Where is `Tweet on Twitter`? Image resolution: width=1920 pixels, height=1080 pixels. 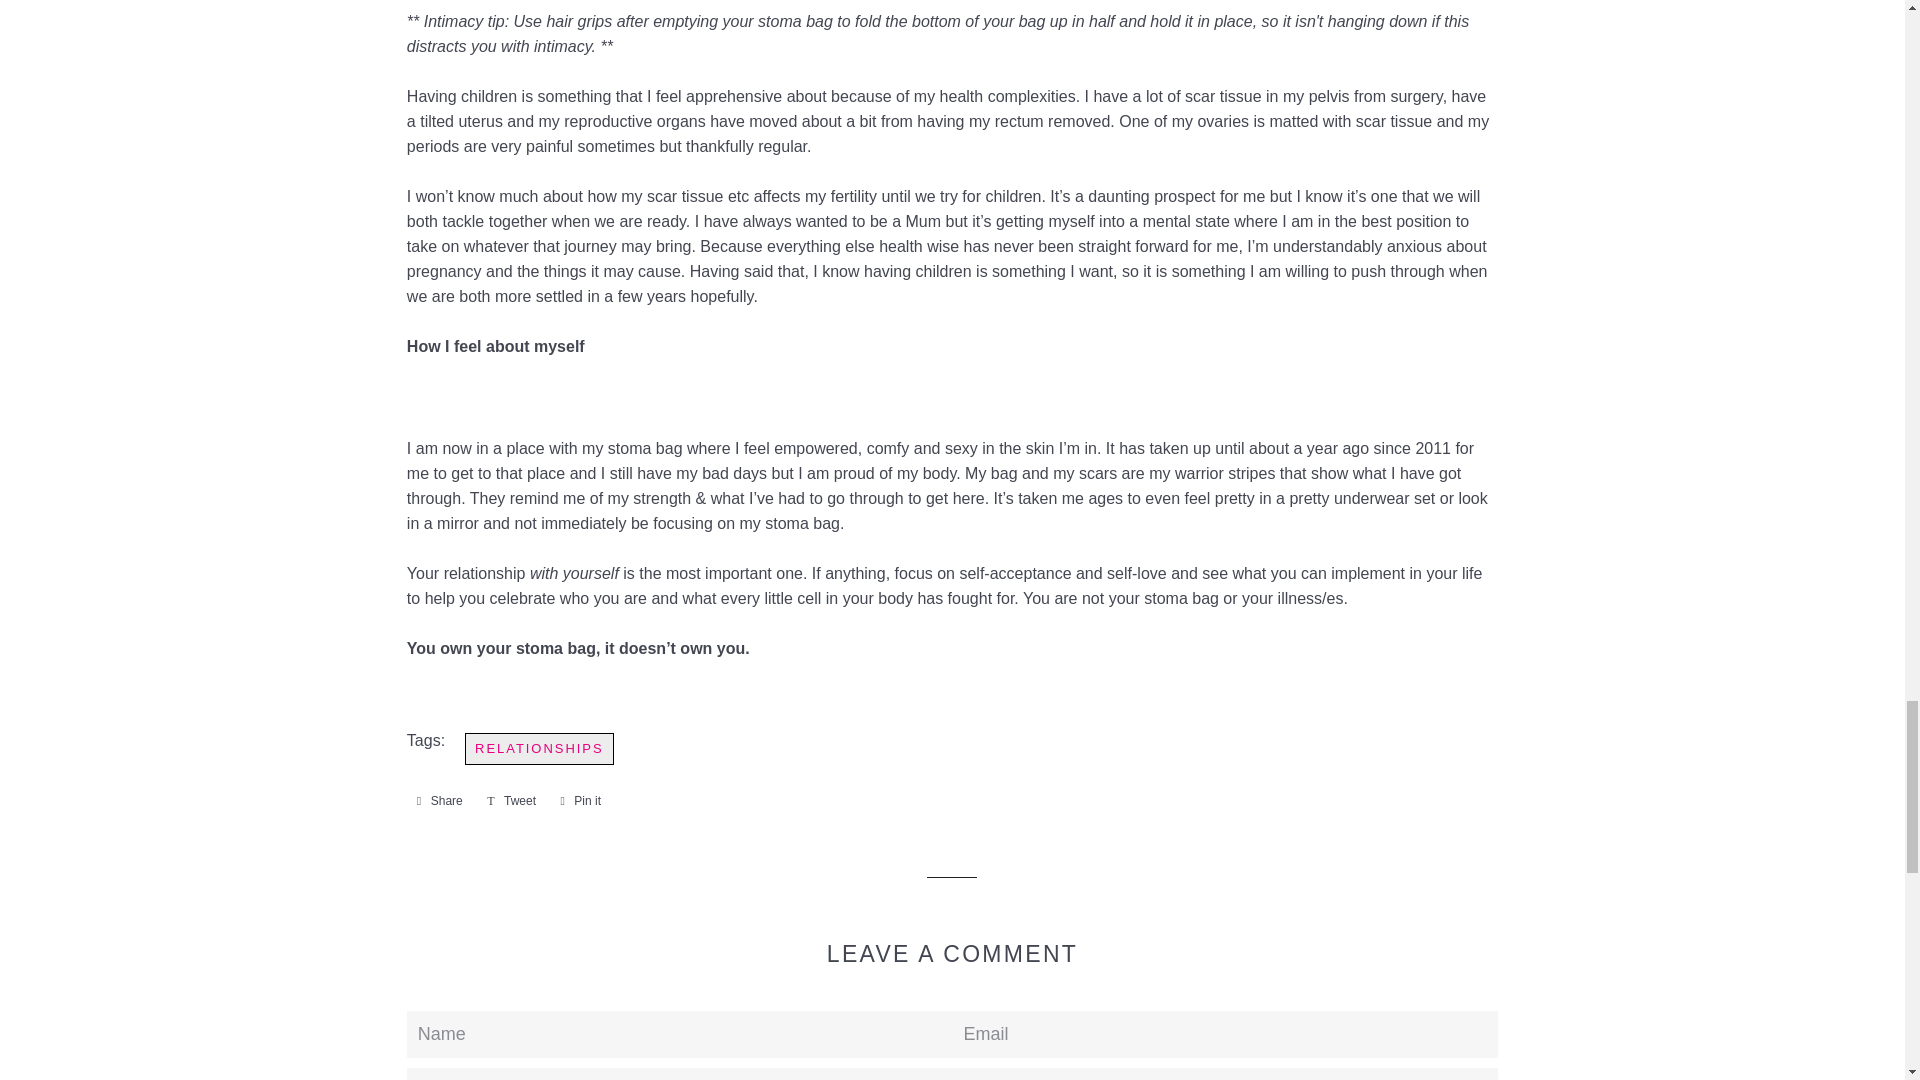 Tweet on Twitter is located at coordinates (510, 800).